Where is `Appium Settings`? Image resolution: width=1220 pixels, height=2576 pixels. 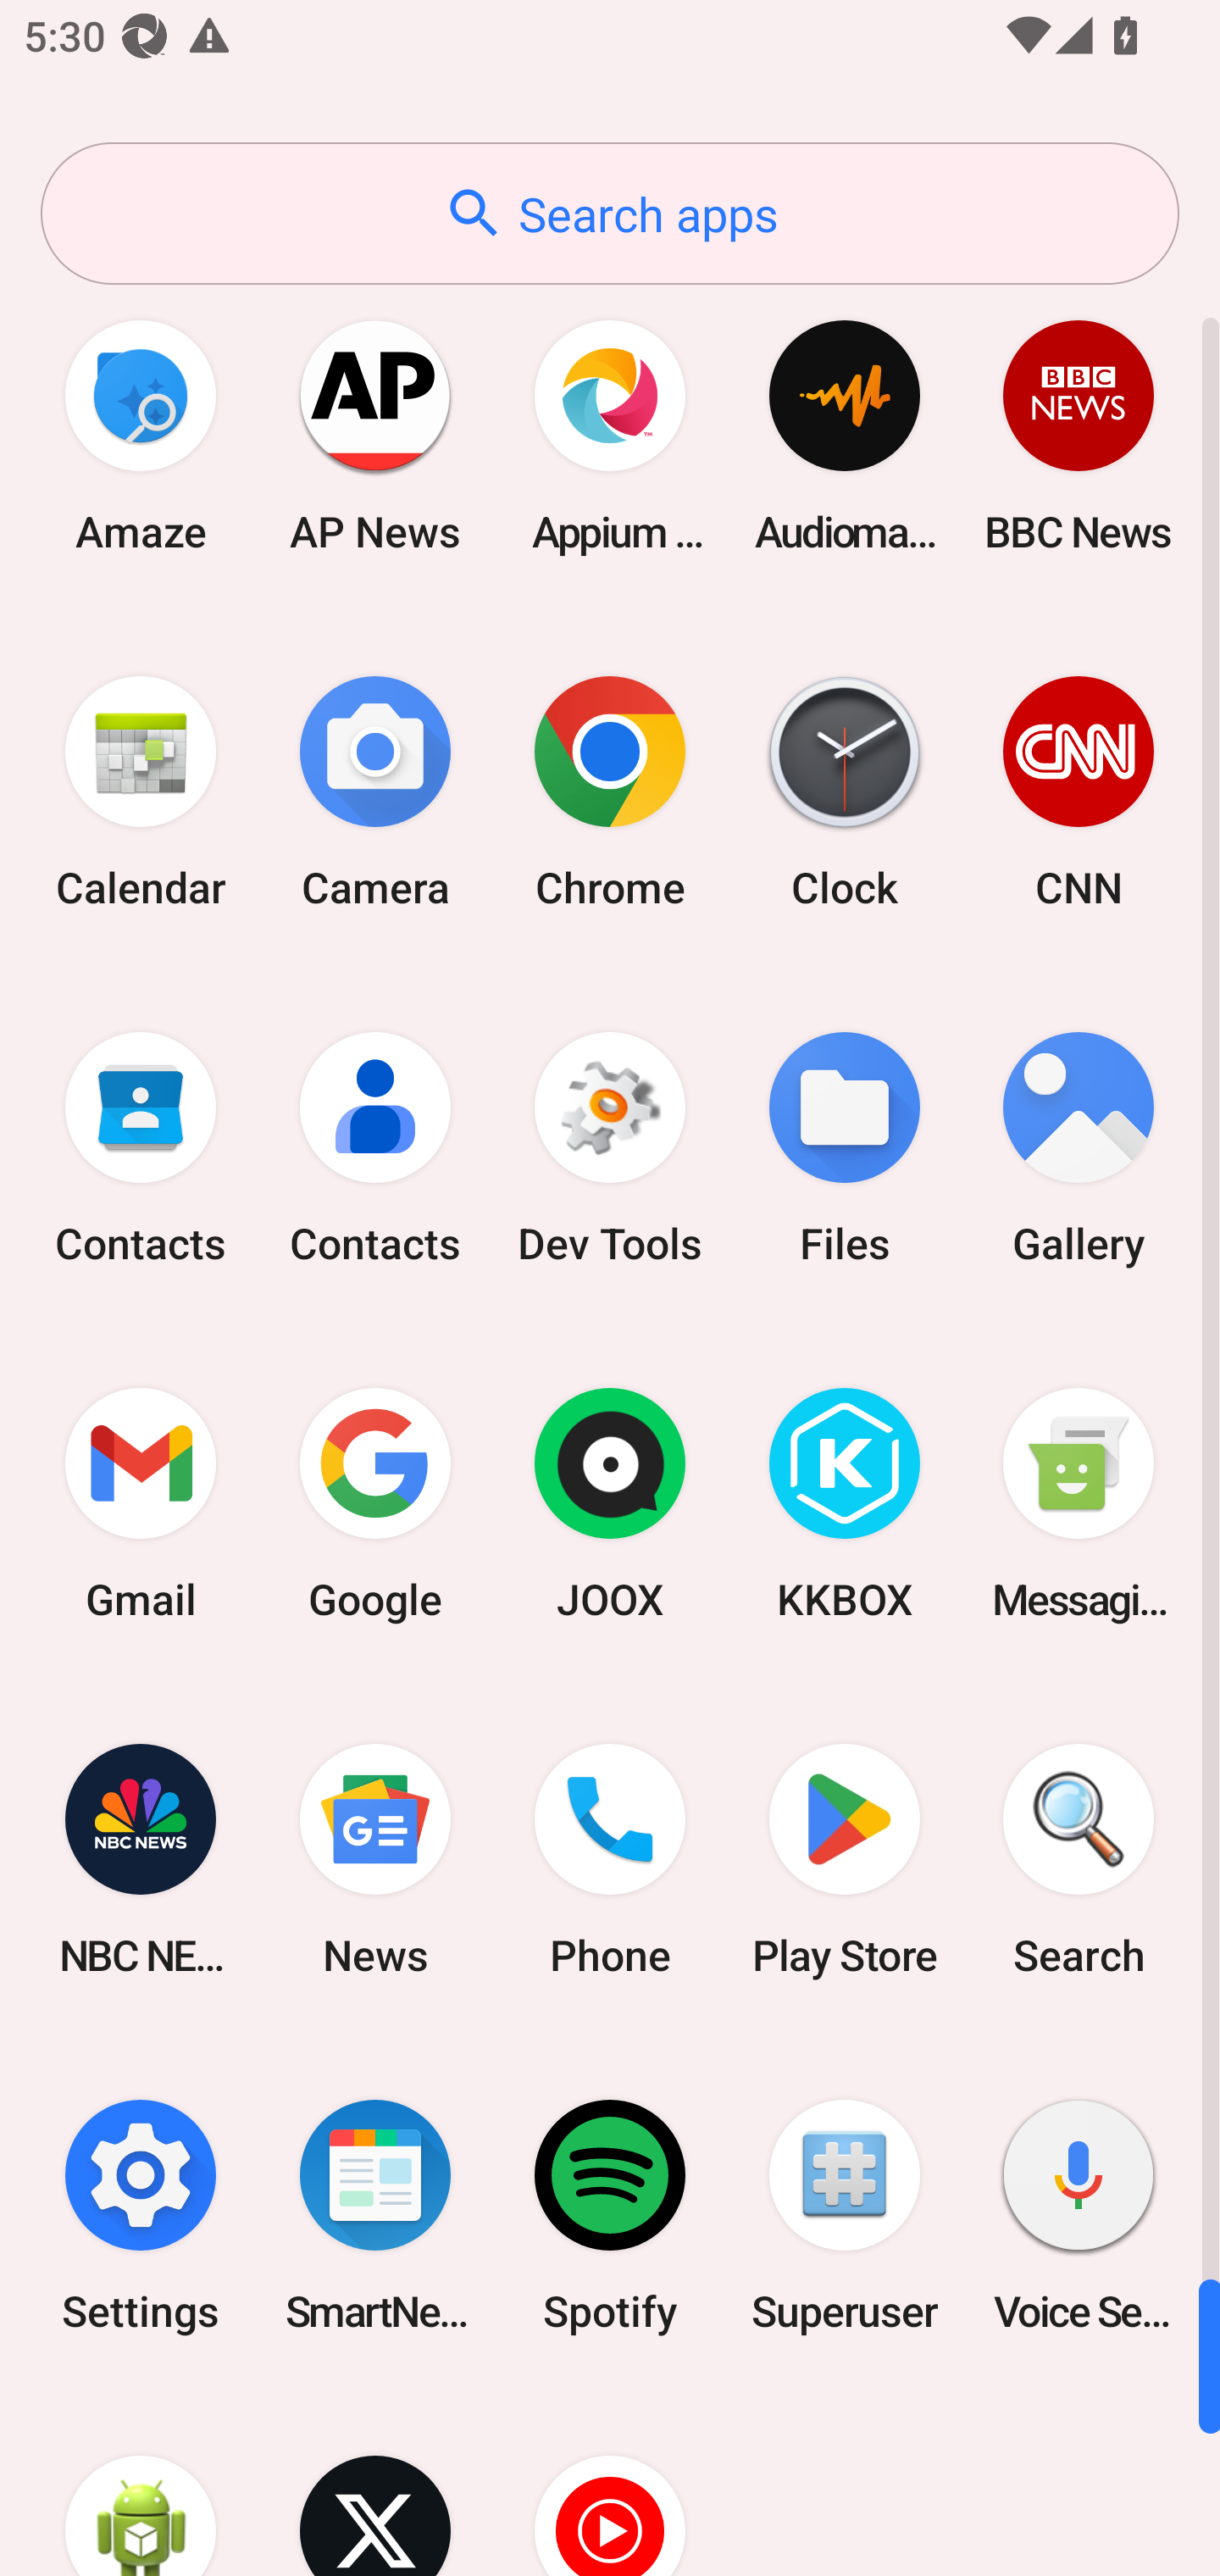
Appium Settings is located at coordinates (610, 436).